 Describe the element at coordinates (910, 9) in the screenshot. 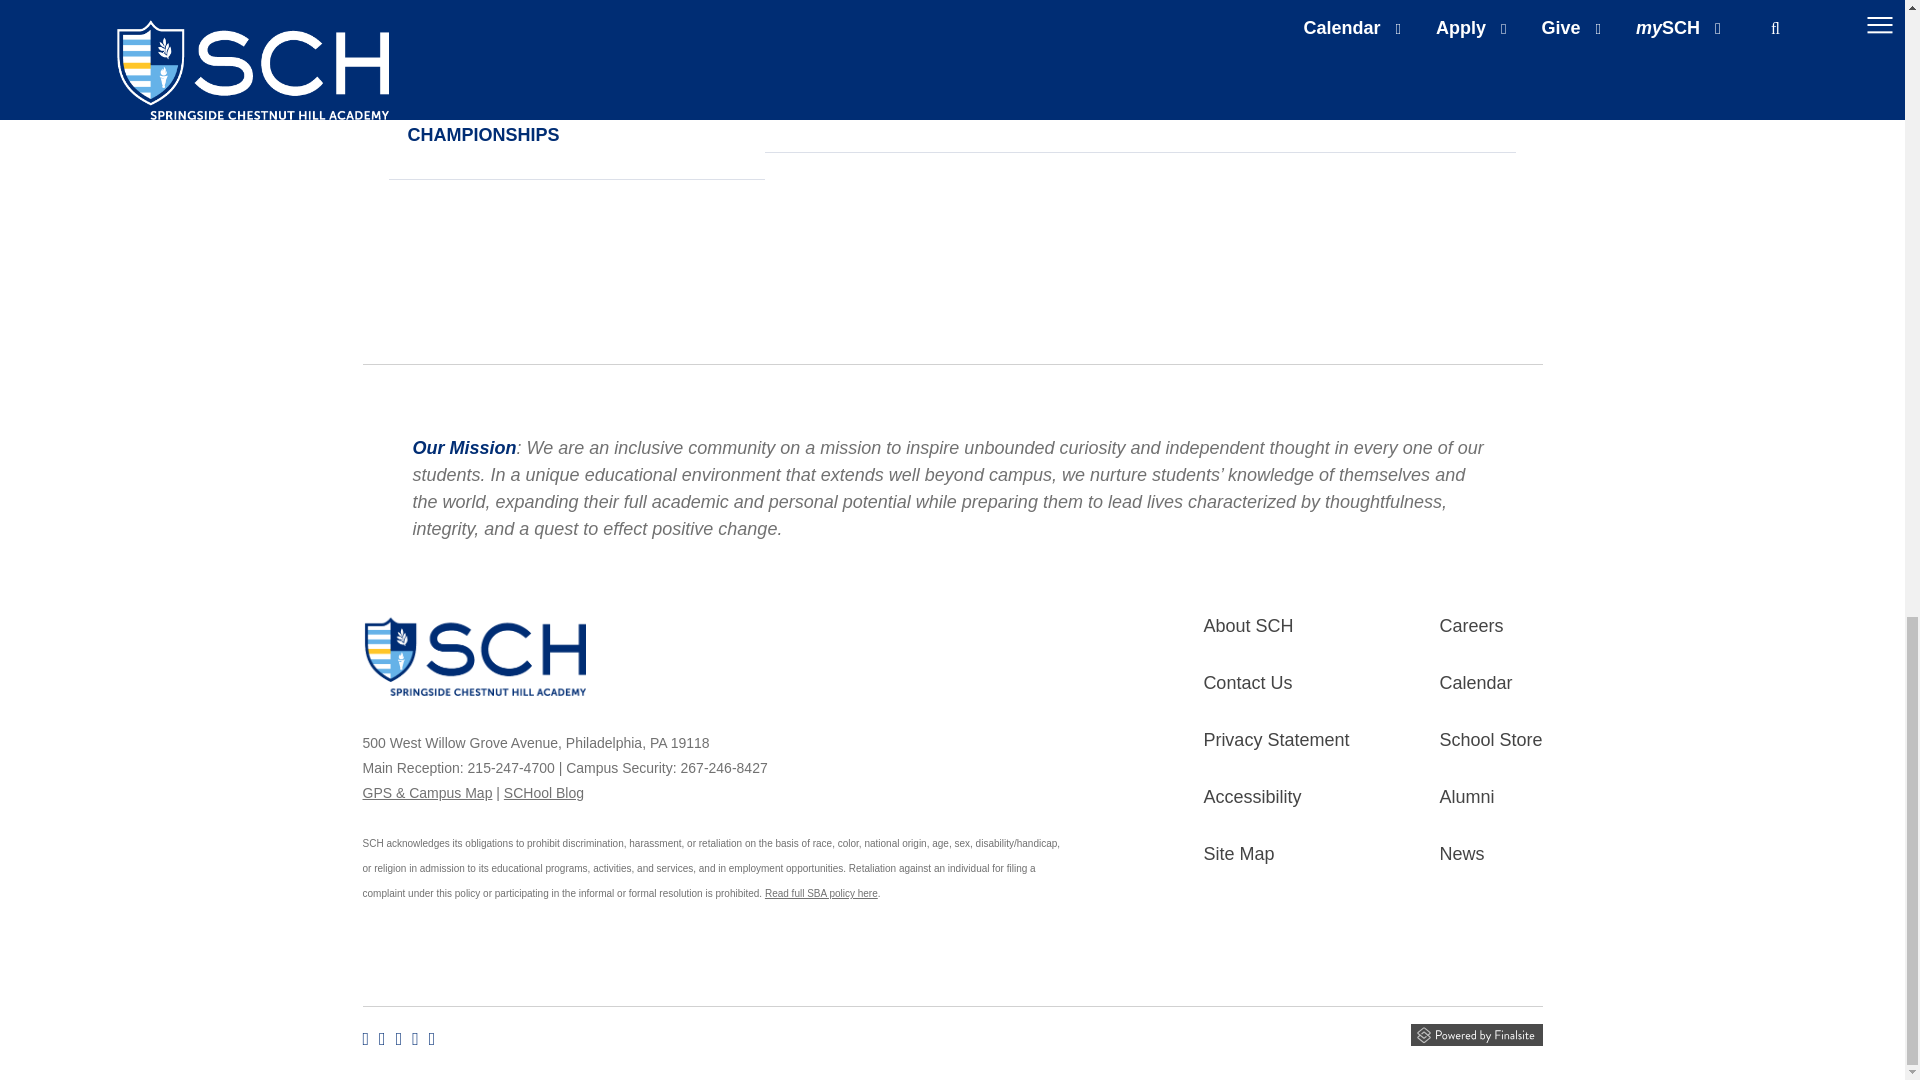

I see `CI Summit` at that location.